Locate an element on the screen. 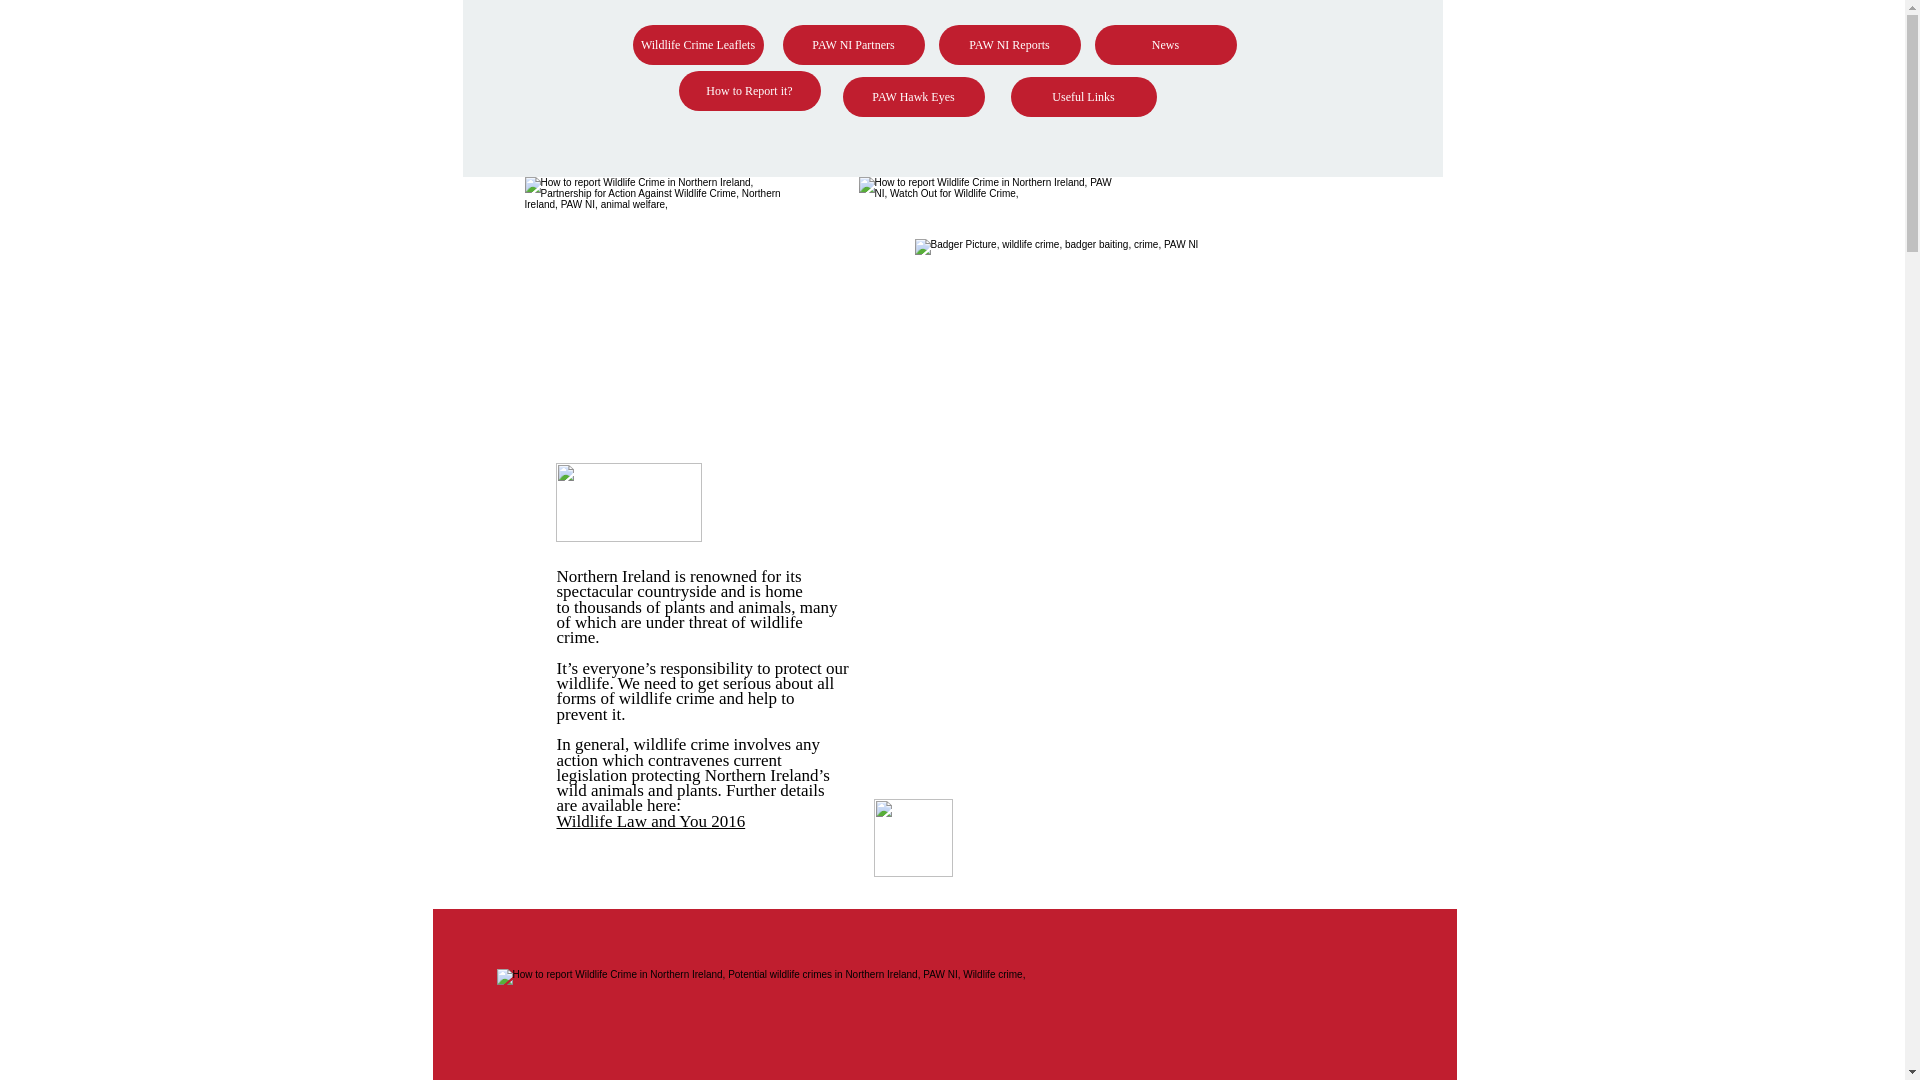  How to Report it? is located at coordinates (748, 91).